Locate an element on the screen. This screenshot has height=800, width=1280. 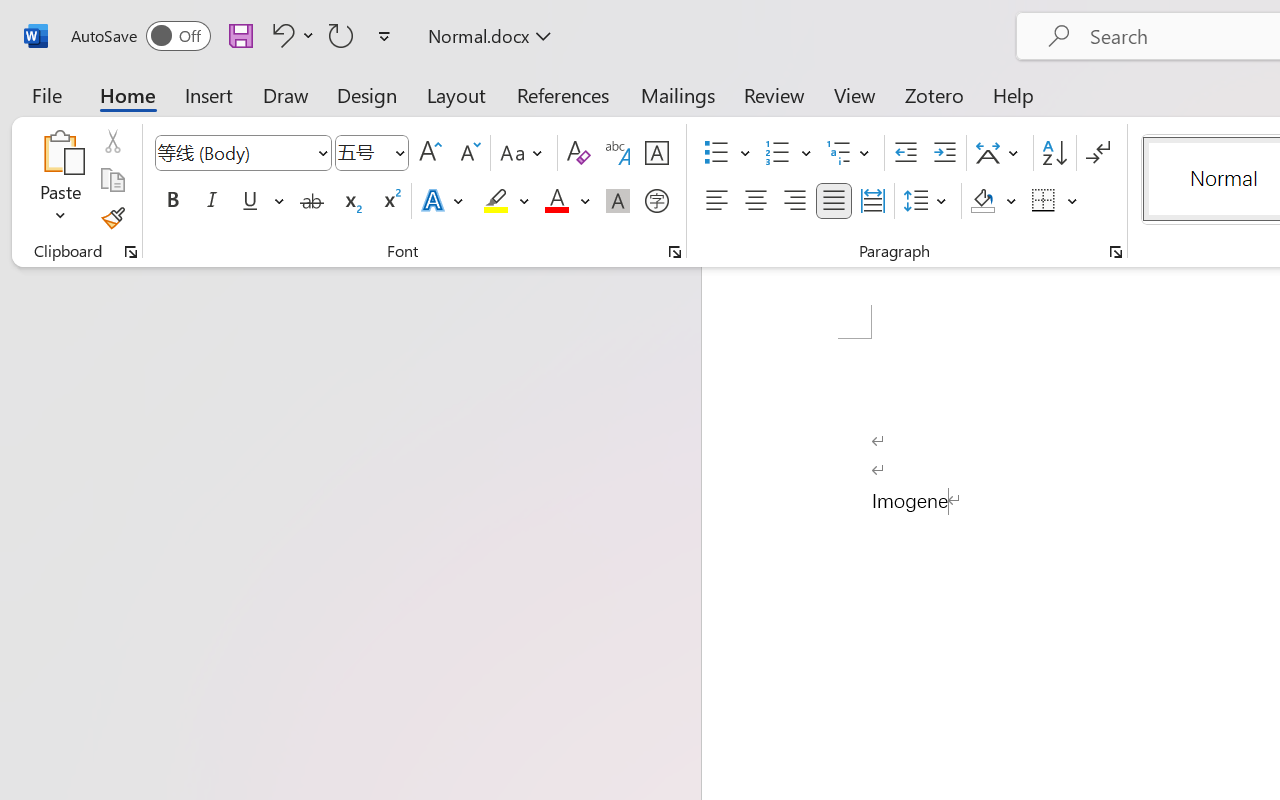
Paragraph... is located at coordinates (1115, 252).